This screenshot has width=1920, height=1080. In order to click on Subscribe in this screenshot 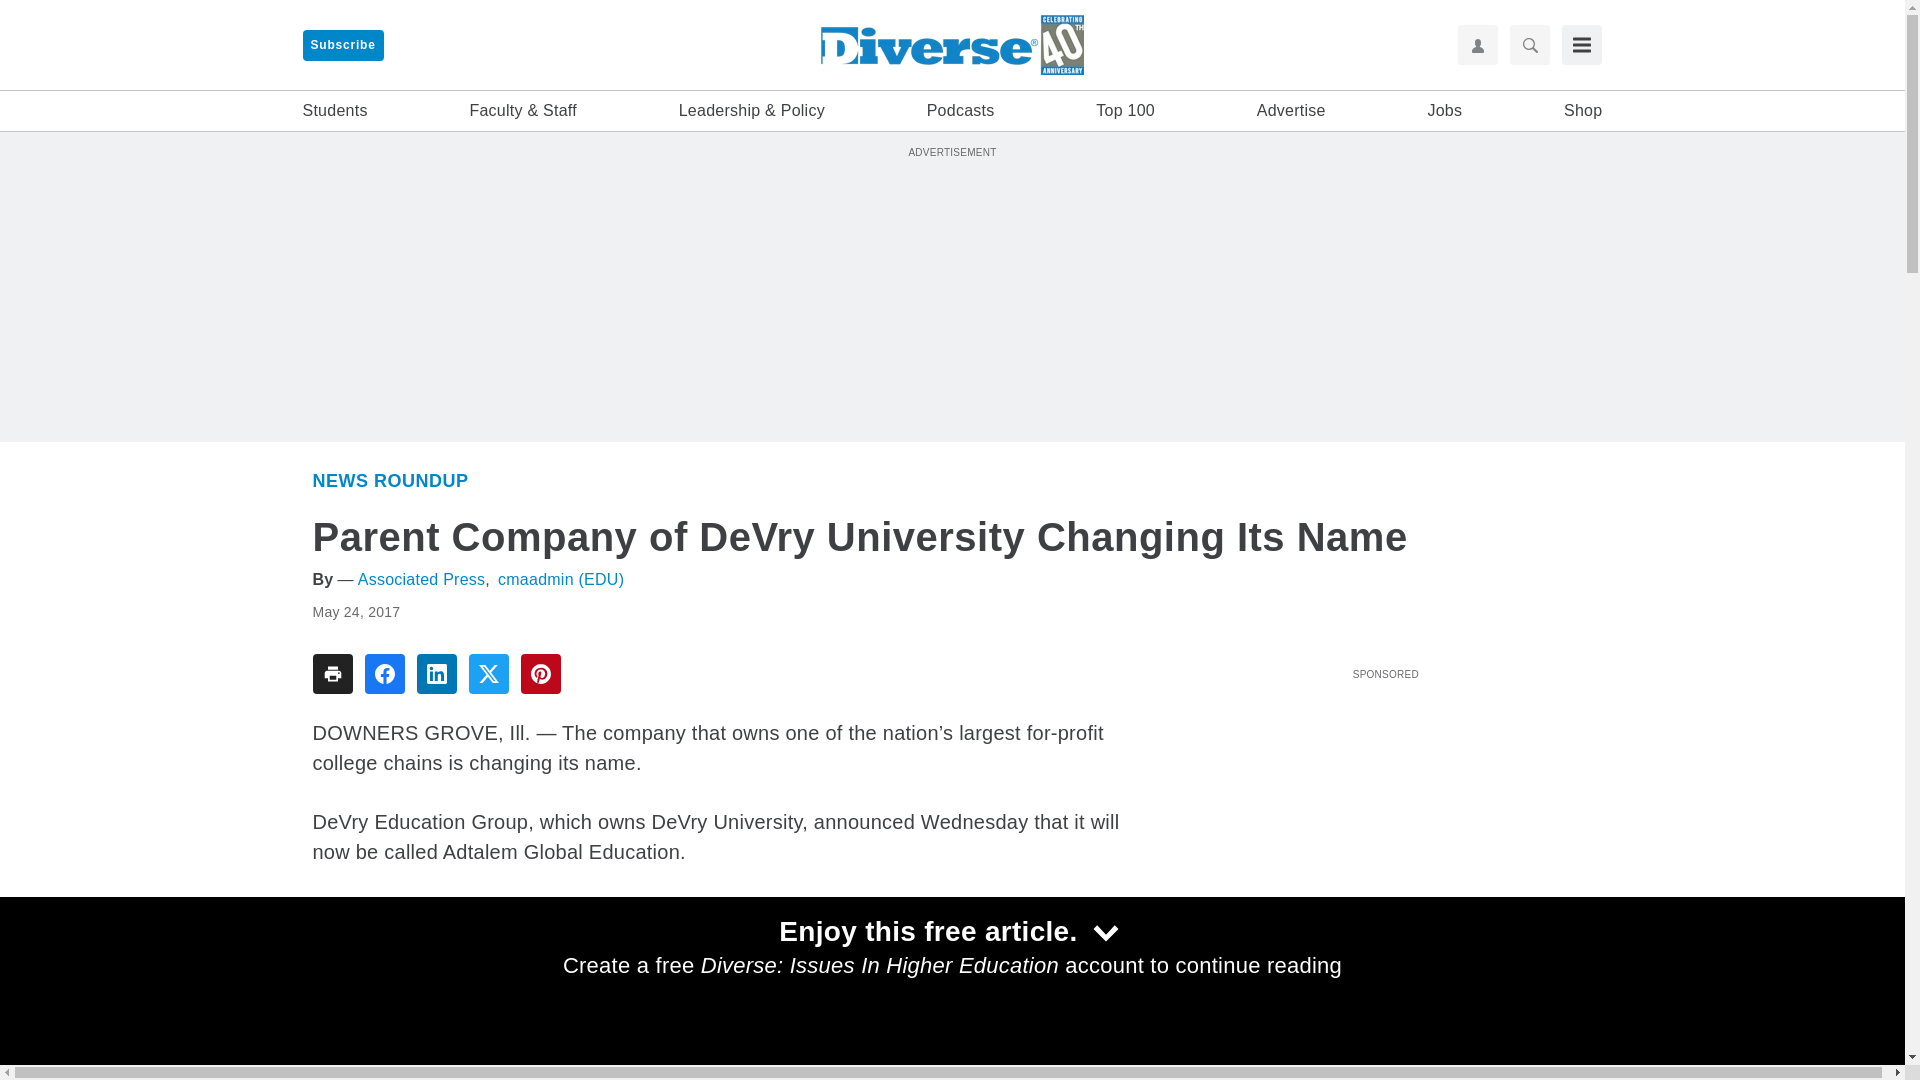, I will do `click(342, 45)`.